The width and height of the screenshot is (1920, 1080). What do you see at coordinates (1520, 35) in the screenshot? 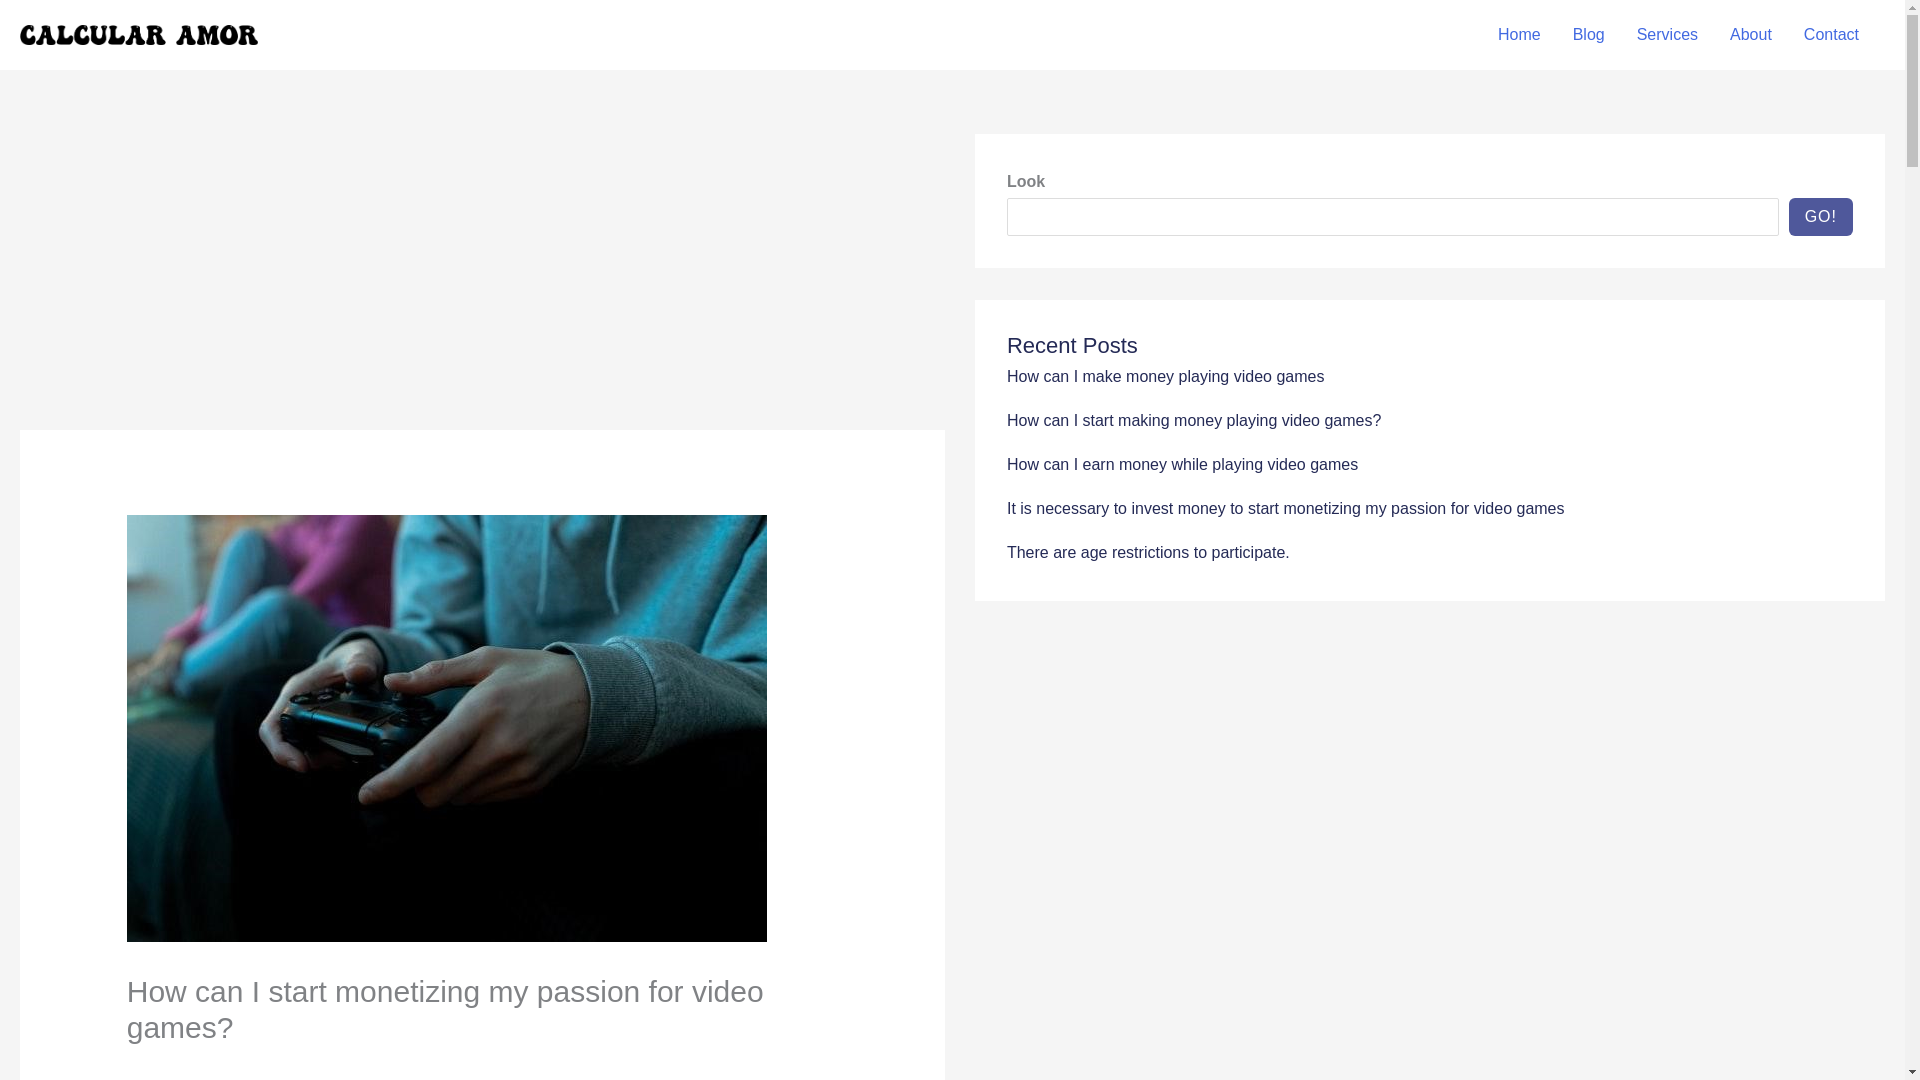
I see `Home` at bounding box center [1520, 35].